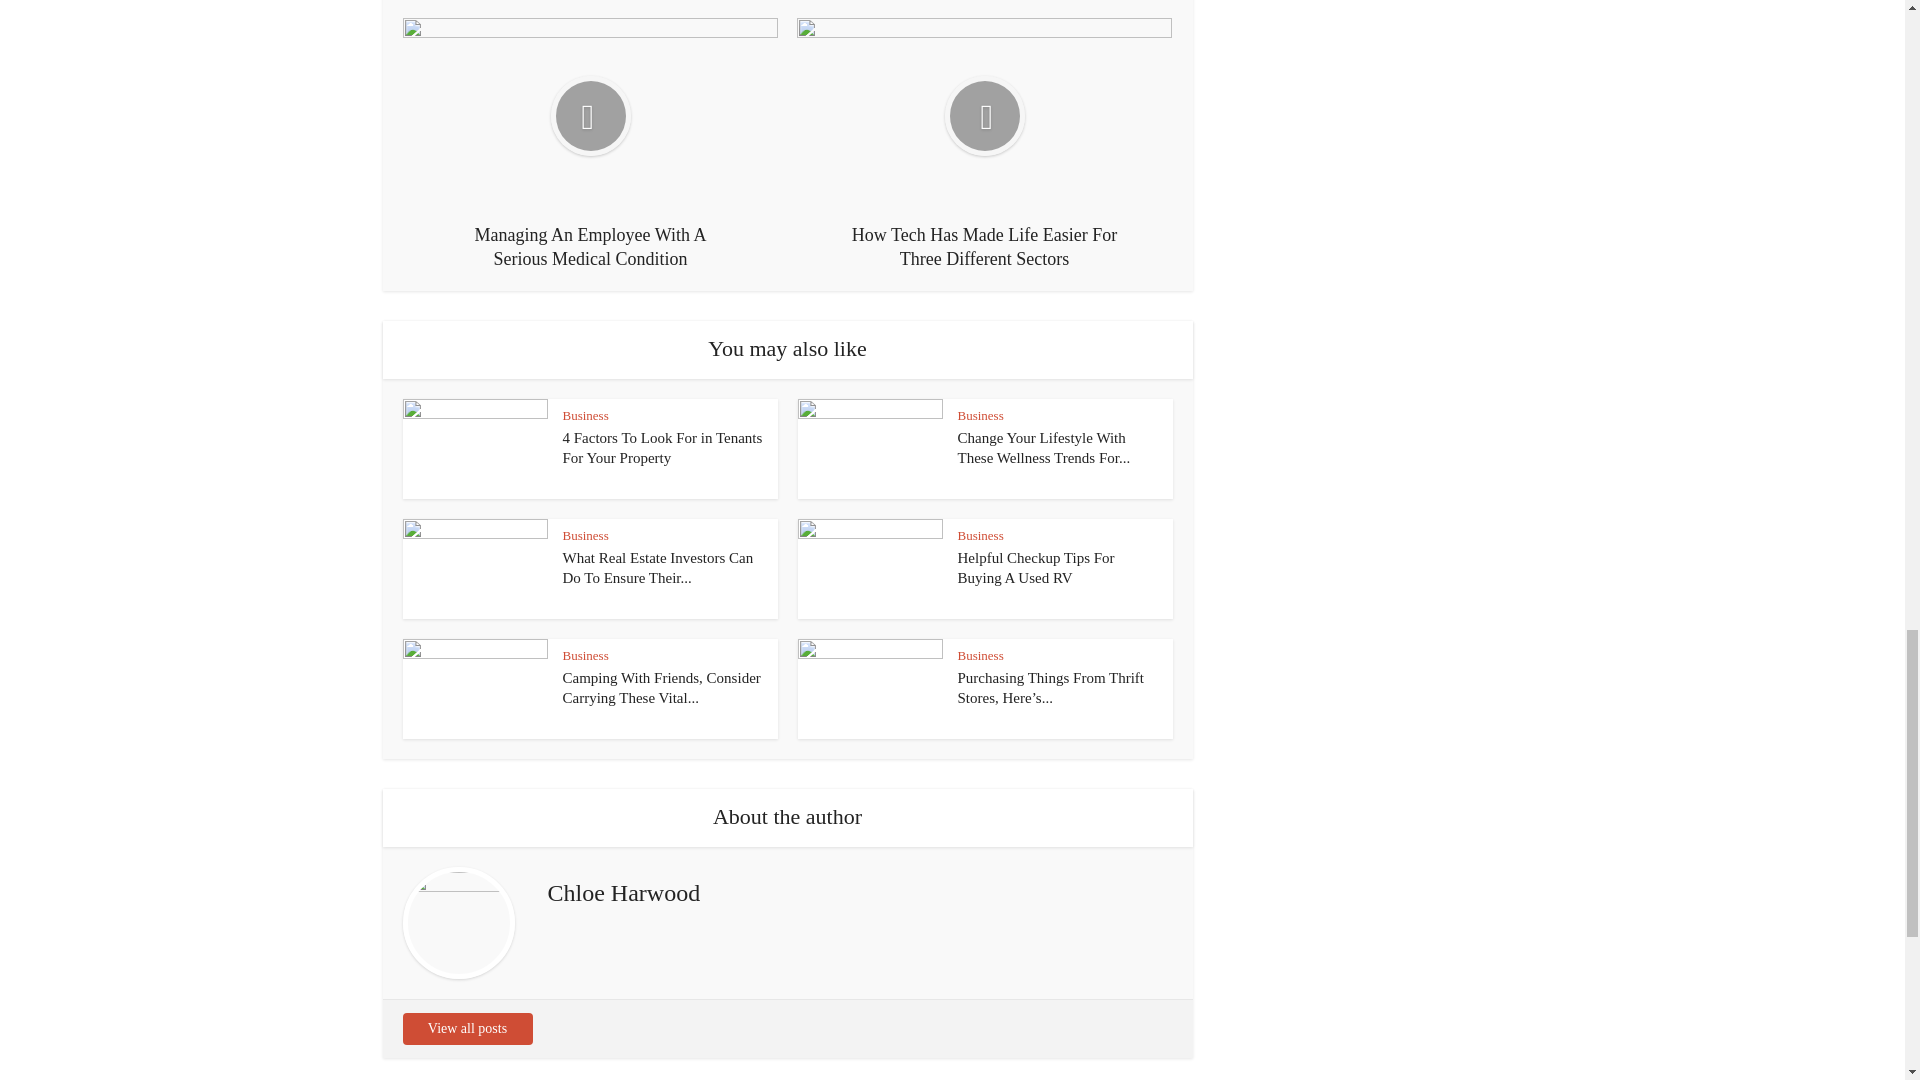 This screenshot has width=1920, height=1080. What do you see at coordinates (585, 536) in the screenshot?
I see `Business` at bounding box center [585, 536].